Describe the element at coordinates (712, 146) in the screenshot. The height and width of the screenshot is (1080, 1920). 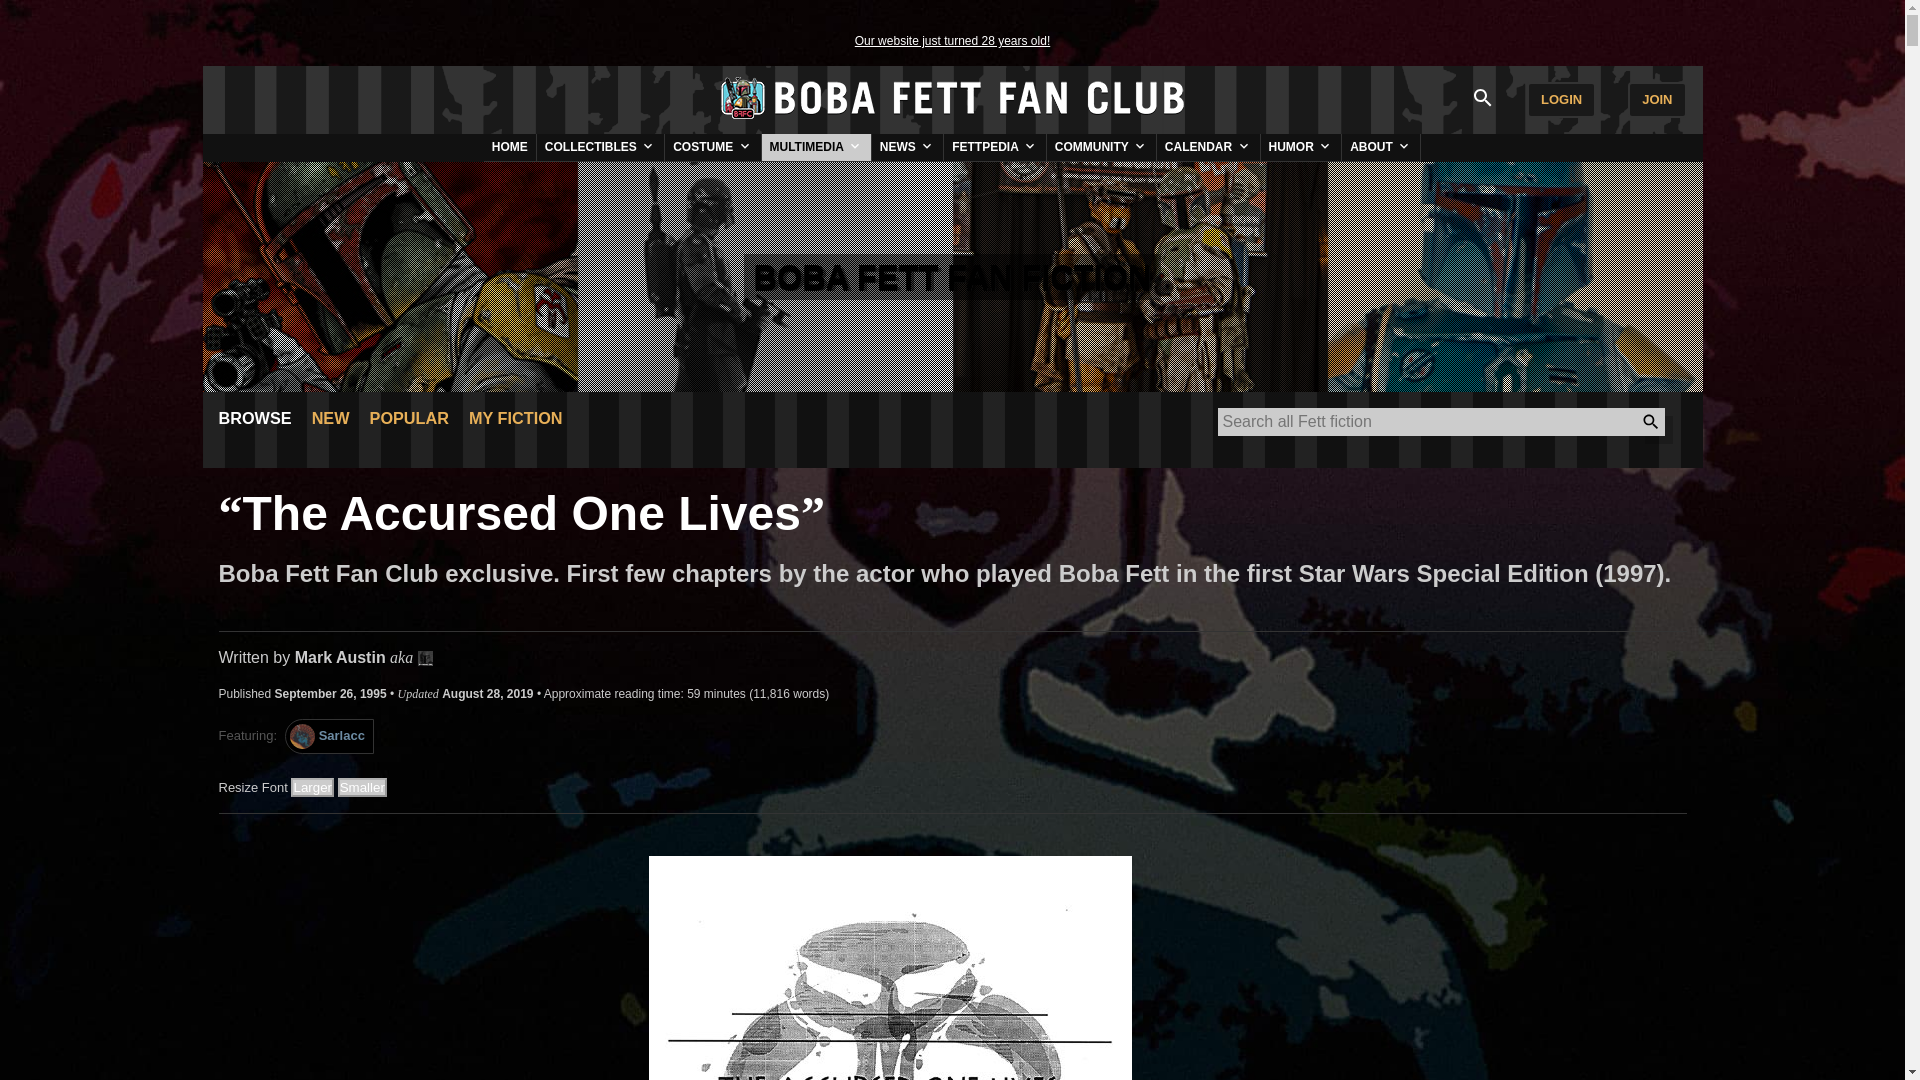
I see `COSTUME` at that location.